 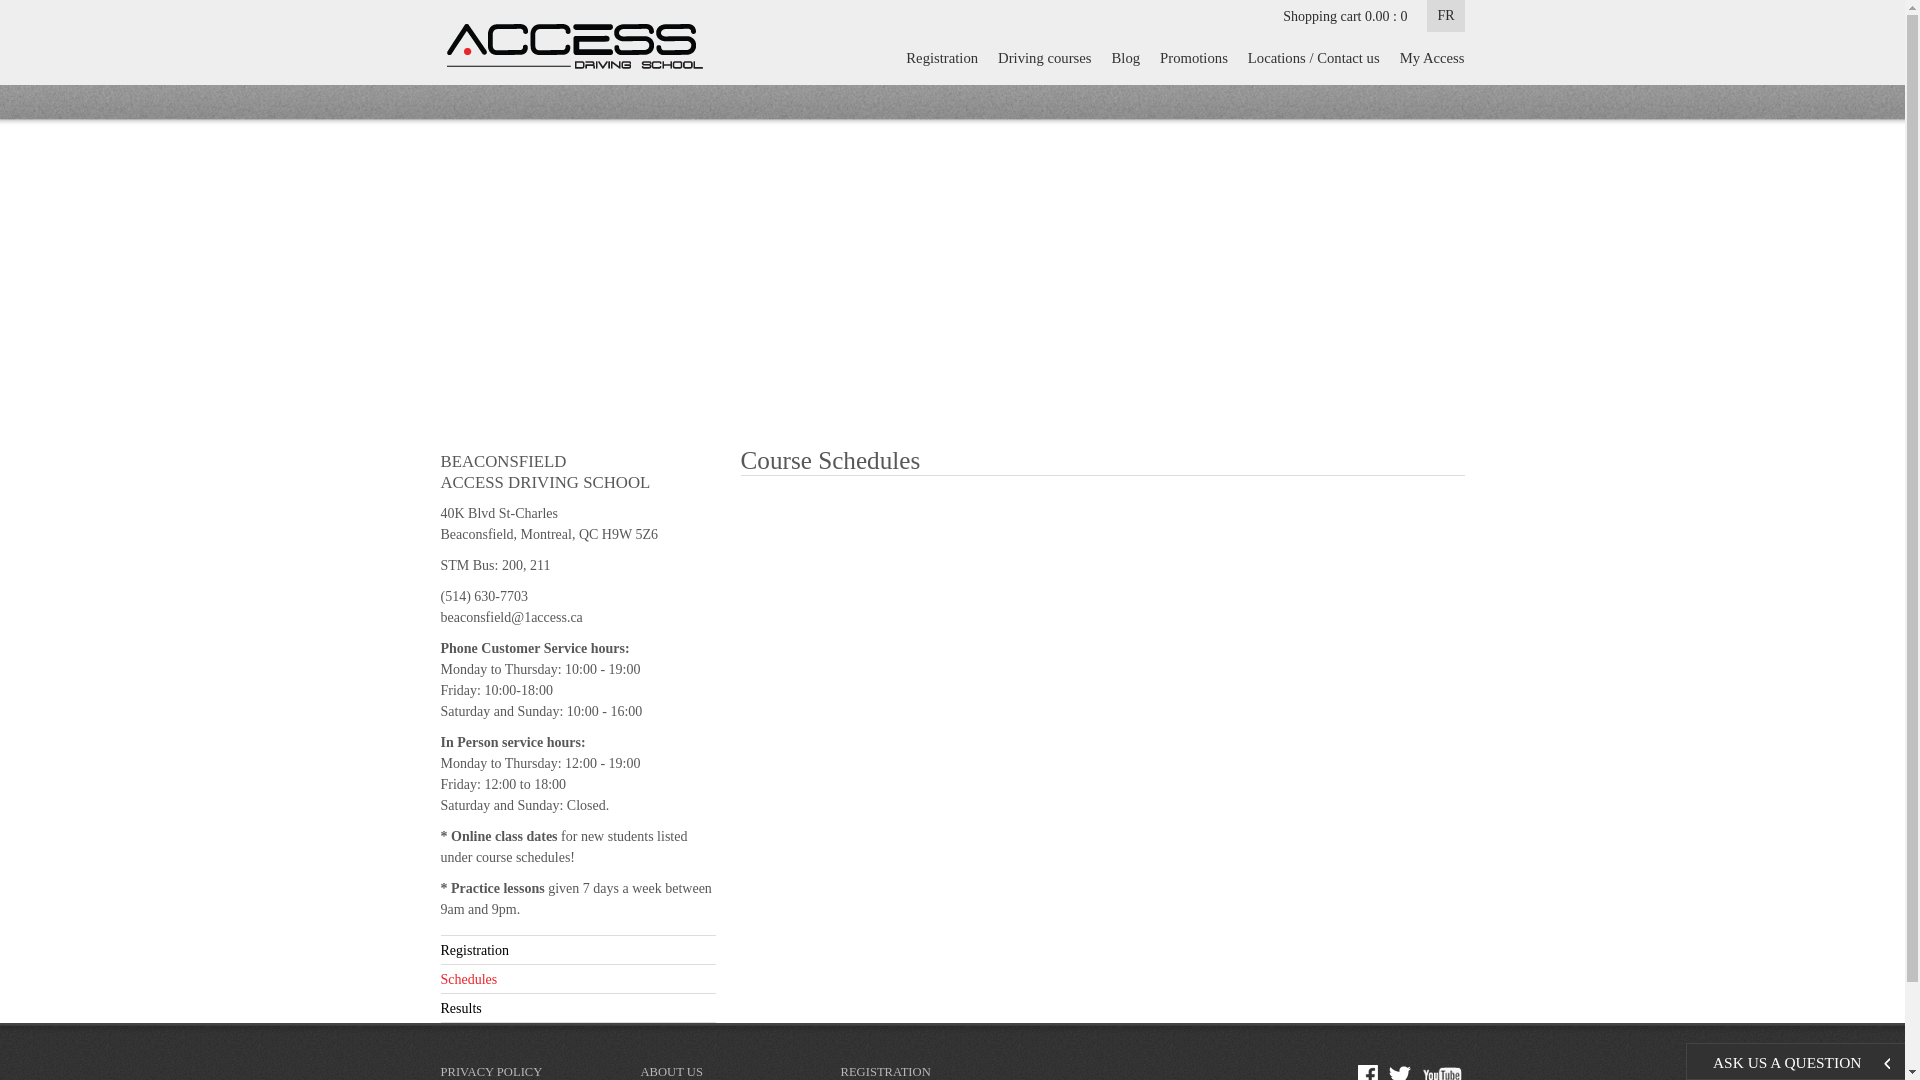 I want to click on Driving courses, so click(x=1044, y=58).